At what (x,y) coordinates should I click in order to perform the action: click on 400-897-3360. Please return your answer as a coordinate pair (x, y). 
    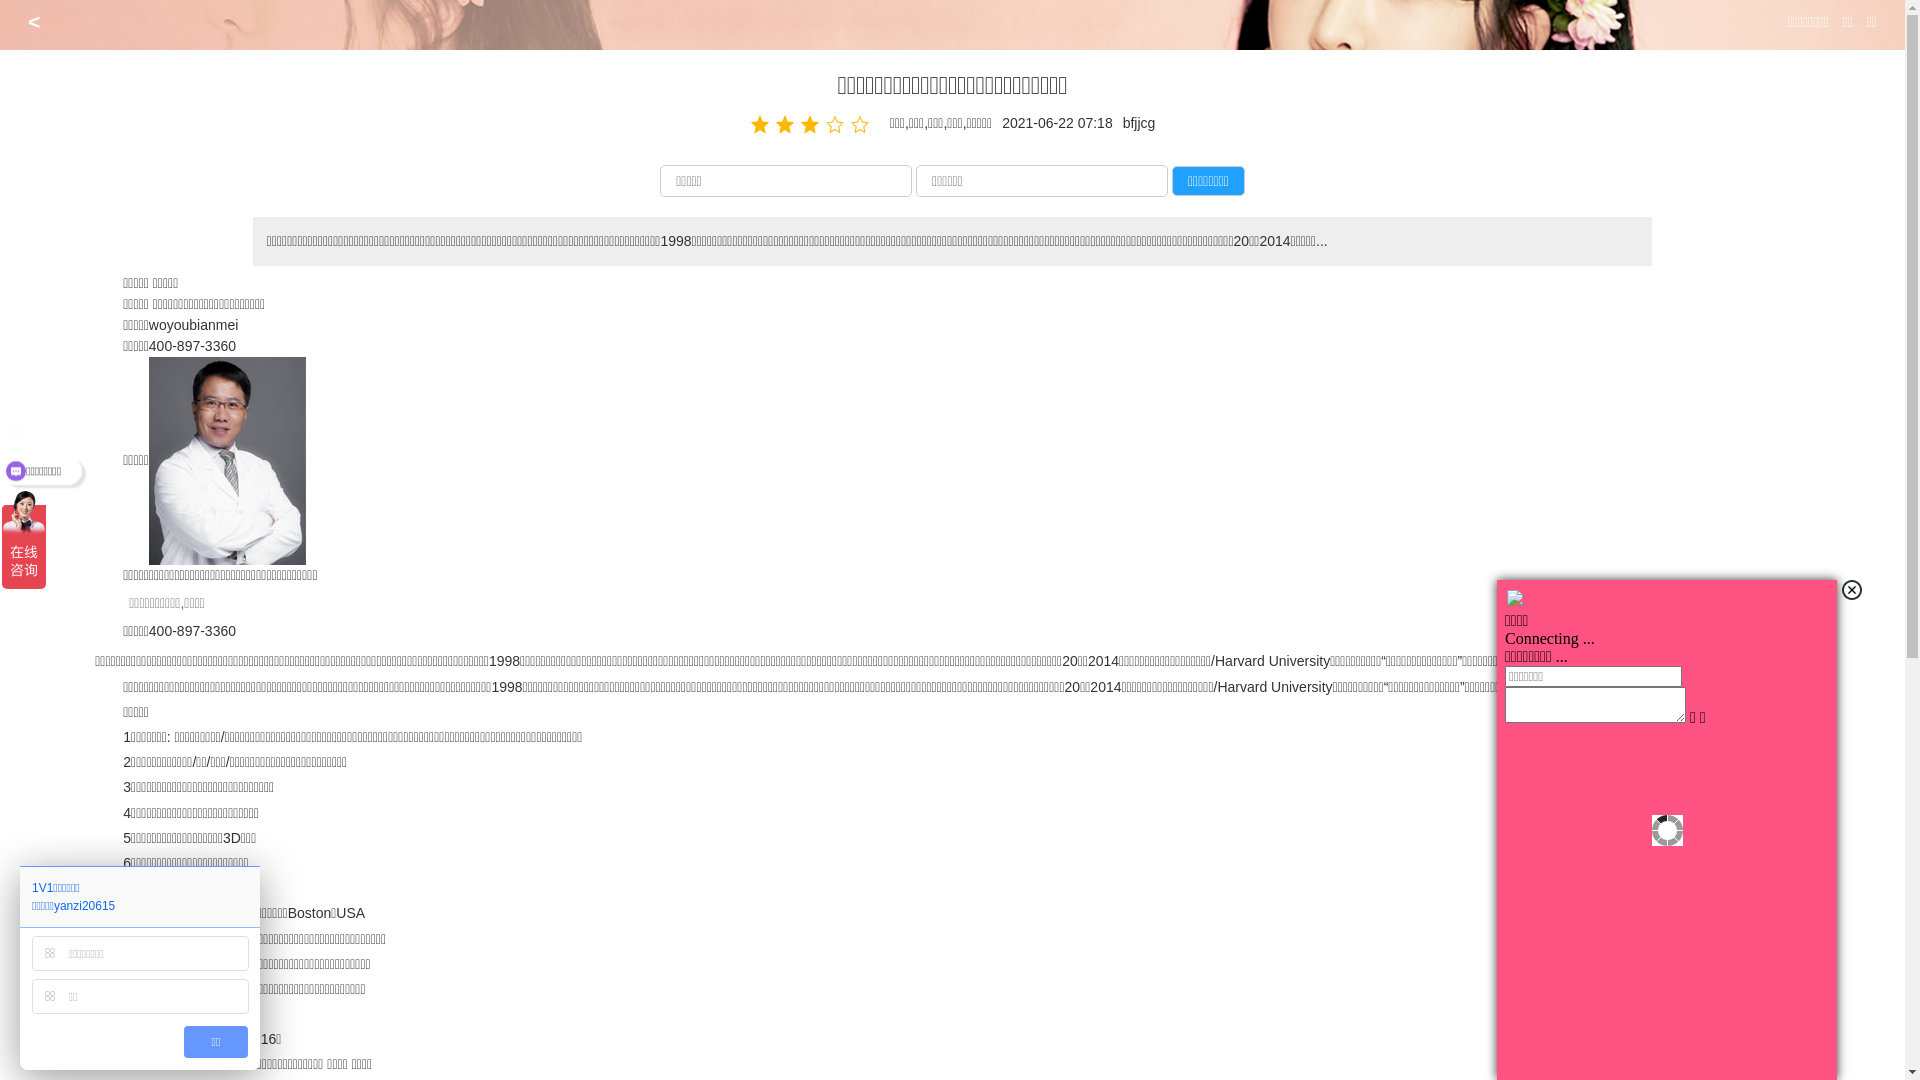
    Looking at the image, I should click on (192, 346).